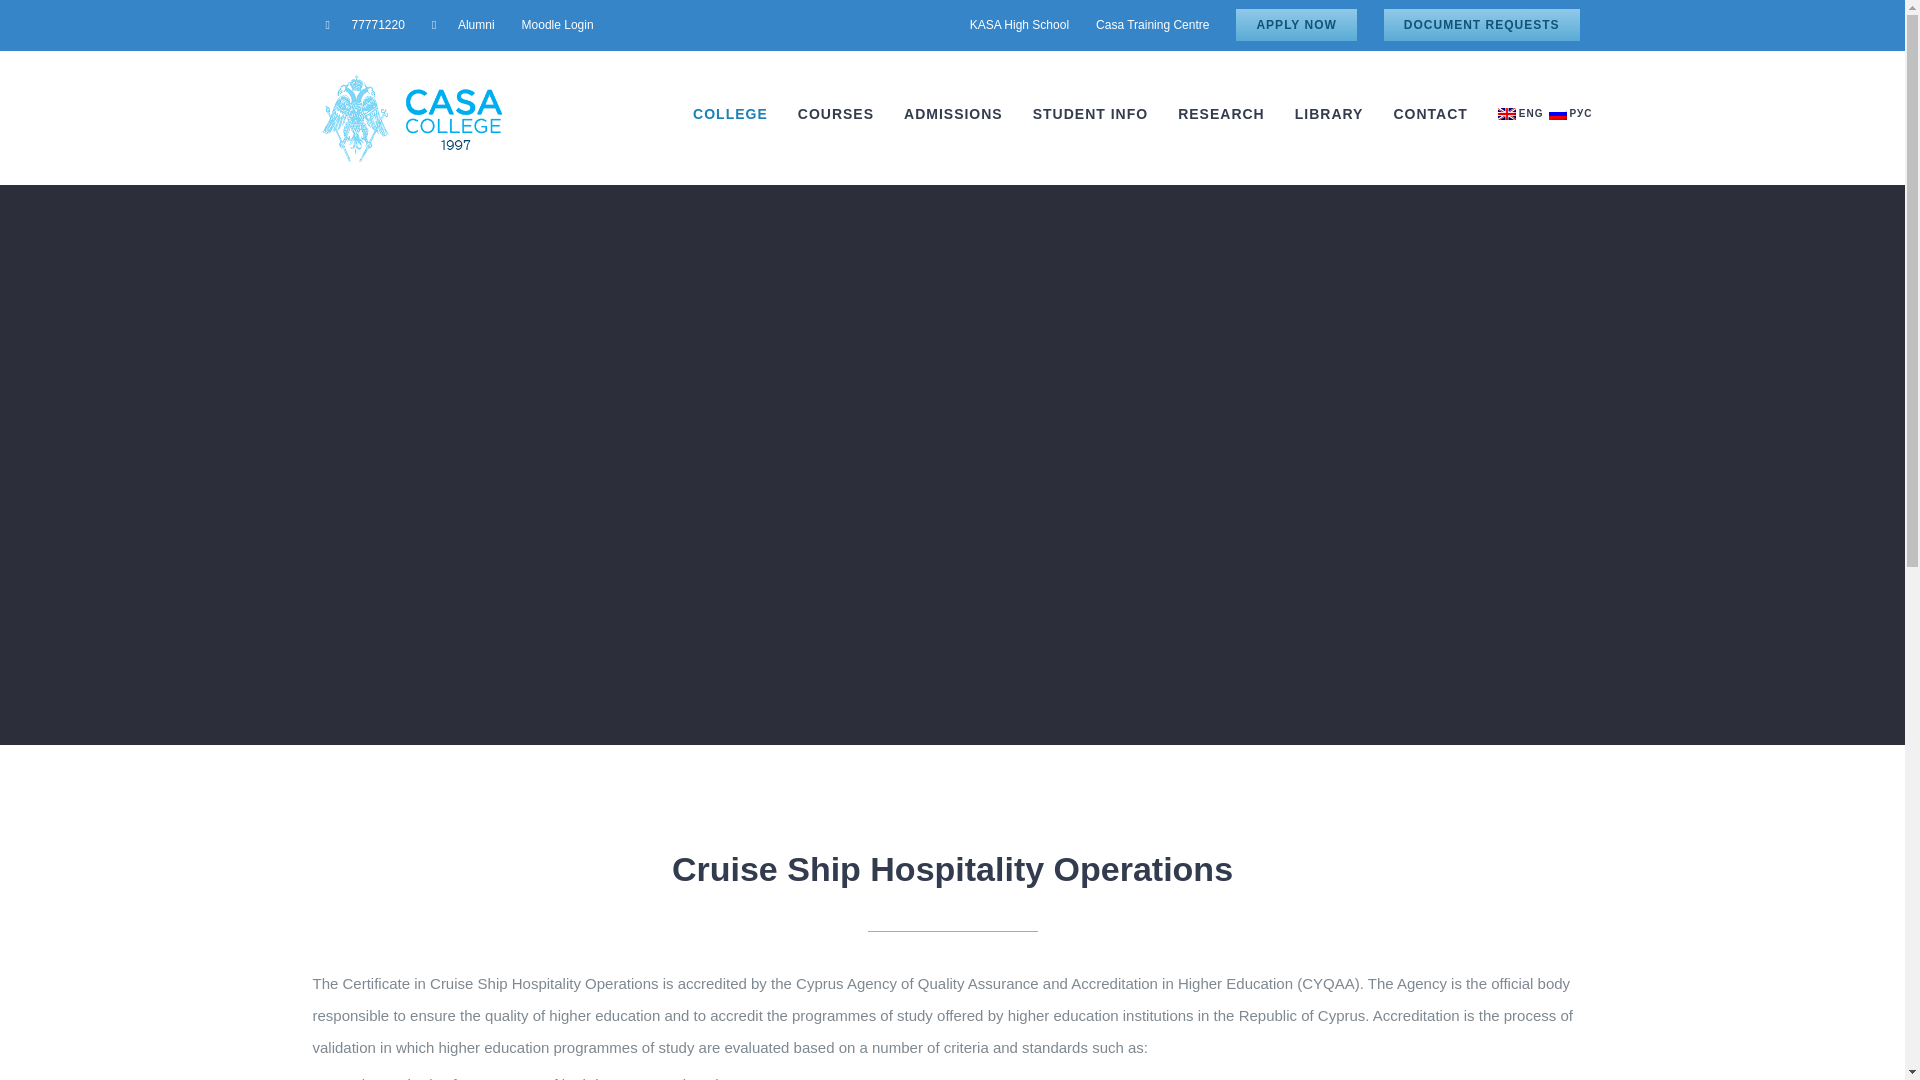 Image resolution: width=1920 pixels, height=1080 pixels. Describe the element at coordinates (1152, 24) in the screenshot. I see `Casa Training Centre` at that location.